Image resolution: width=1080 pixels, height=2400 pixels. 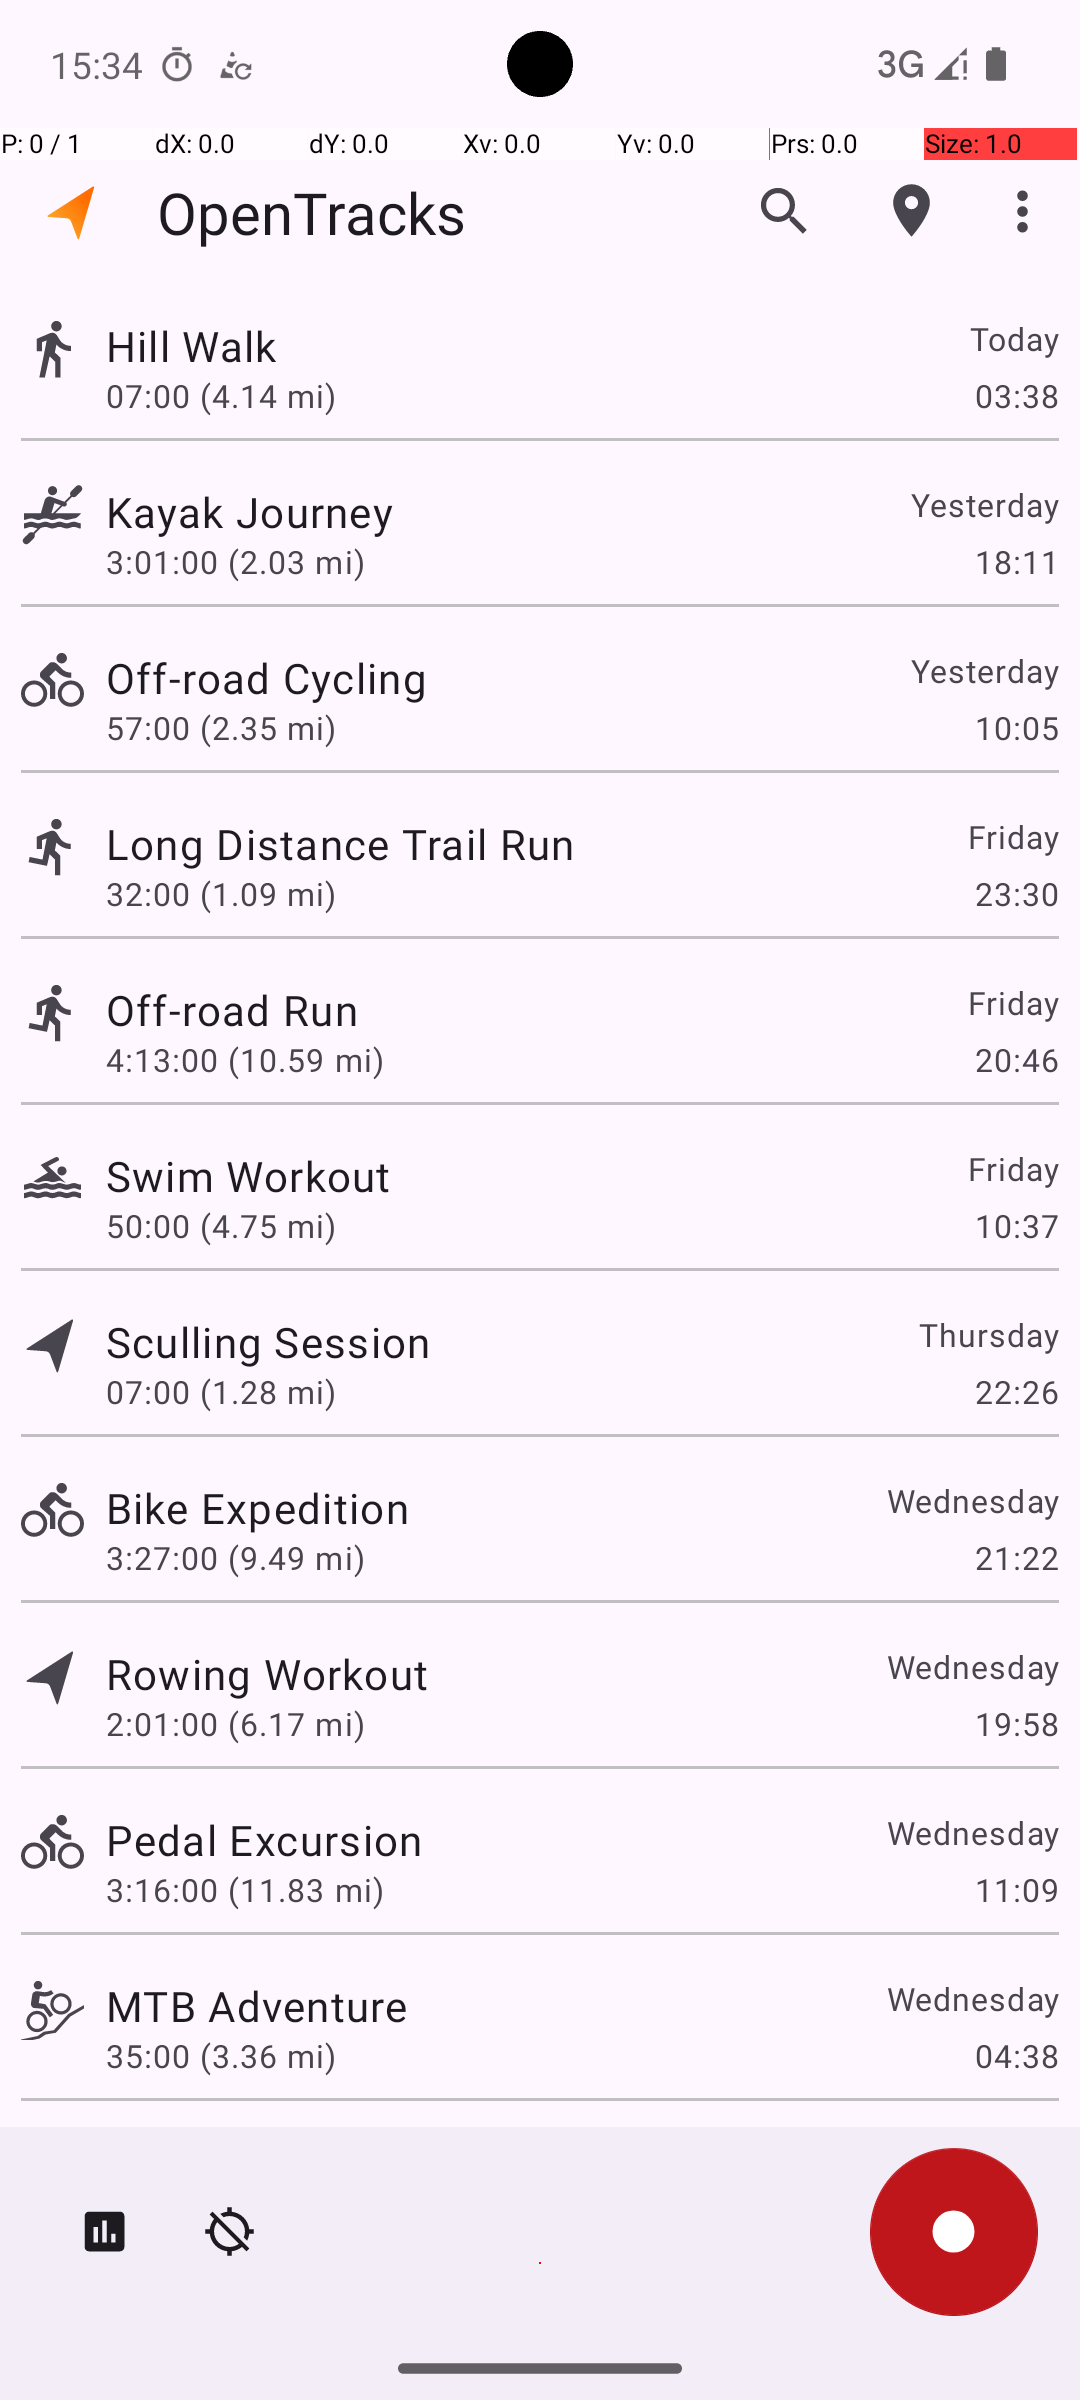 I want to click on MTB Adventure, so click(x=256, y=2006).